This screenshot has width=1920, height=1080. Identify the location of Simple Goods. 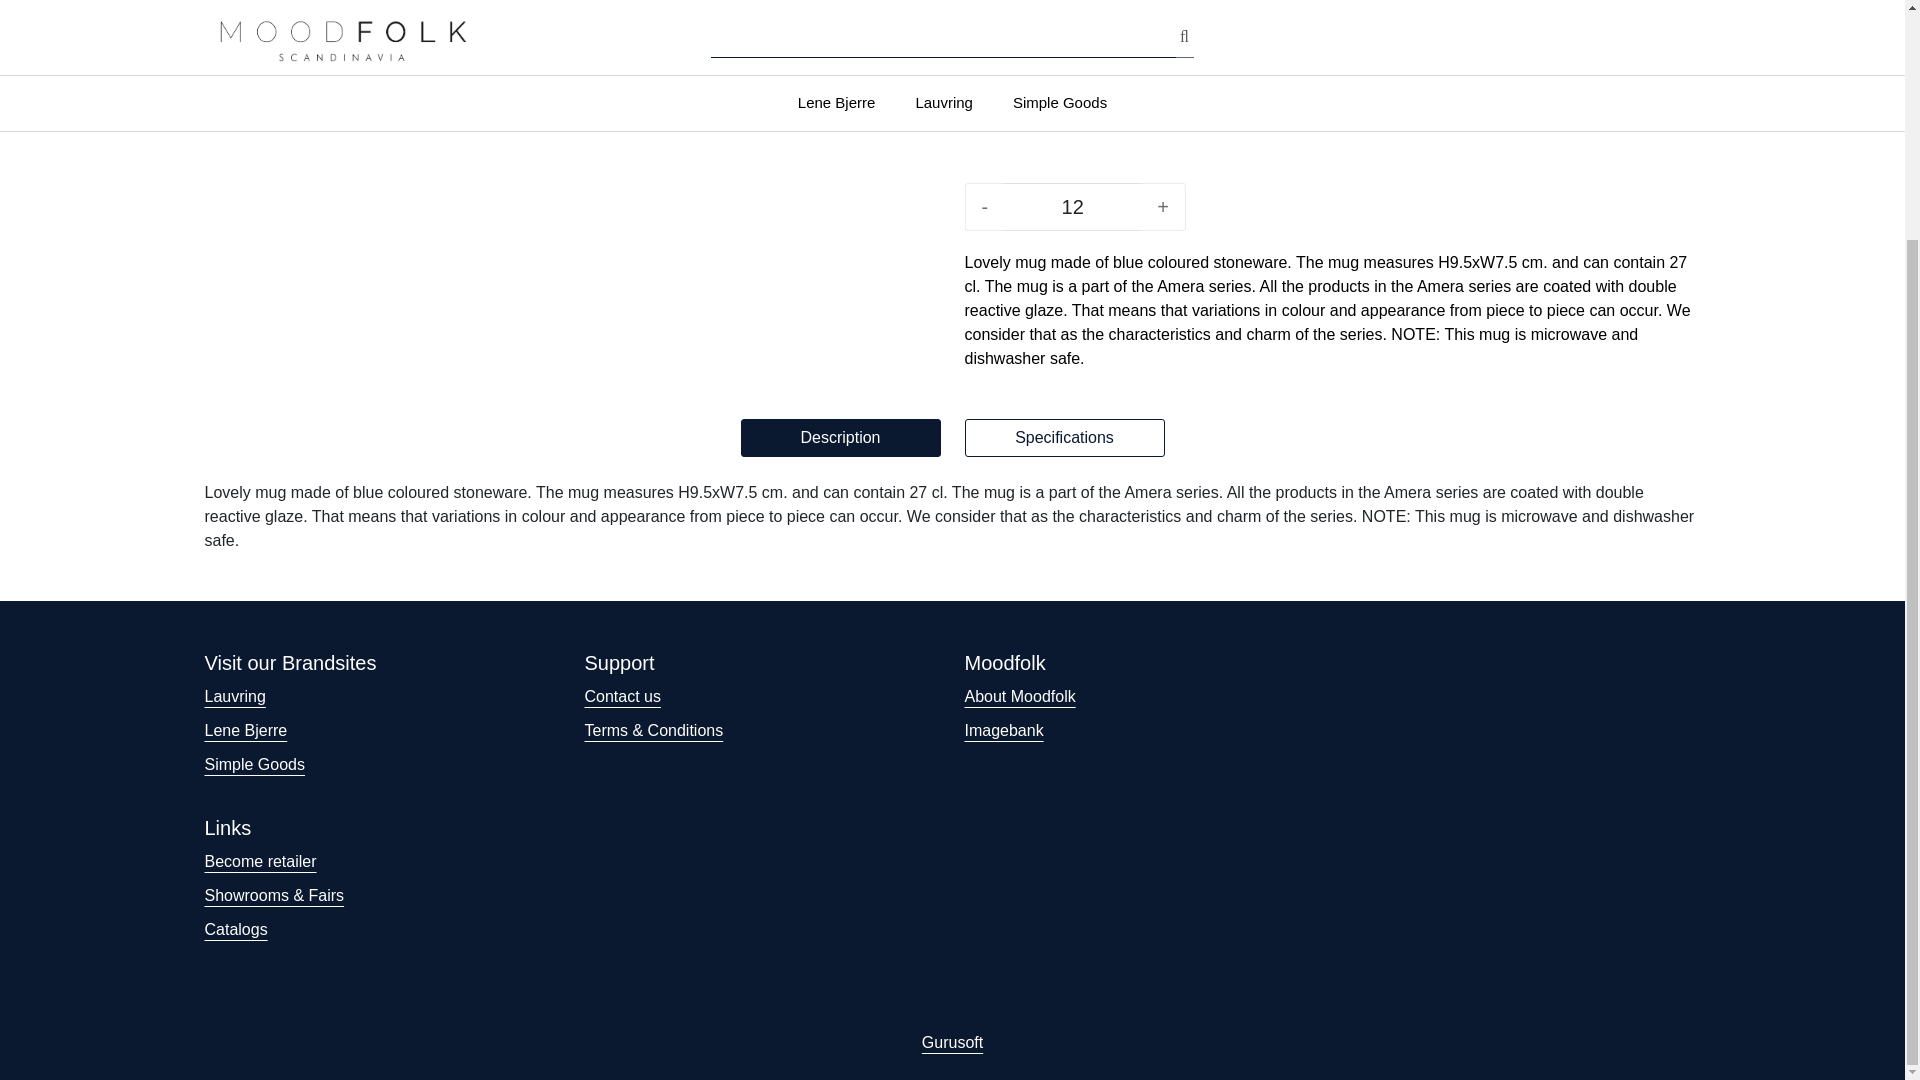
(254, 764).